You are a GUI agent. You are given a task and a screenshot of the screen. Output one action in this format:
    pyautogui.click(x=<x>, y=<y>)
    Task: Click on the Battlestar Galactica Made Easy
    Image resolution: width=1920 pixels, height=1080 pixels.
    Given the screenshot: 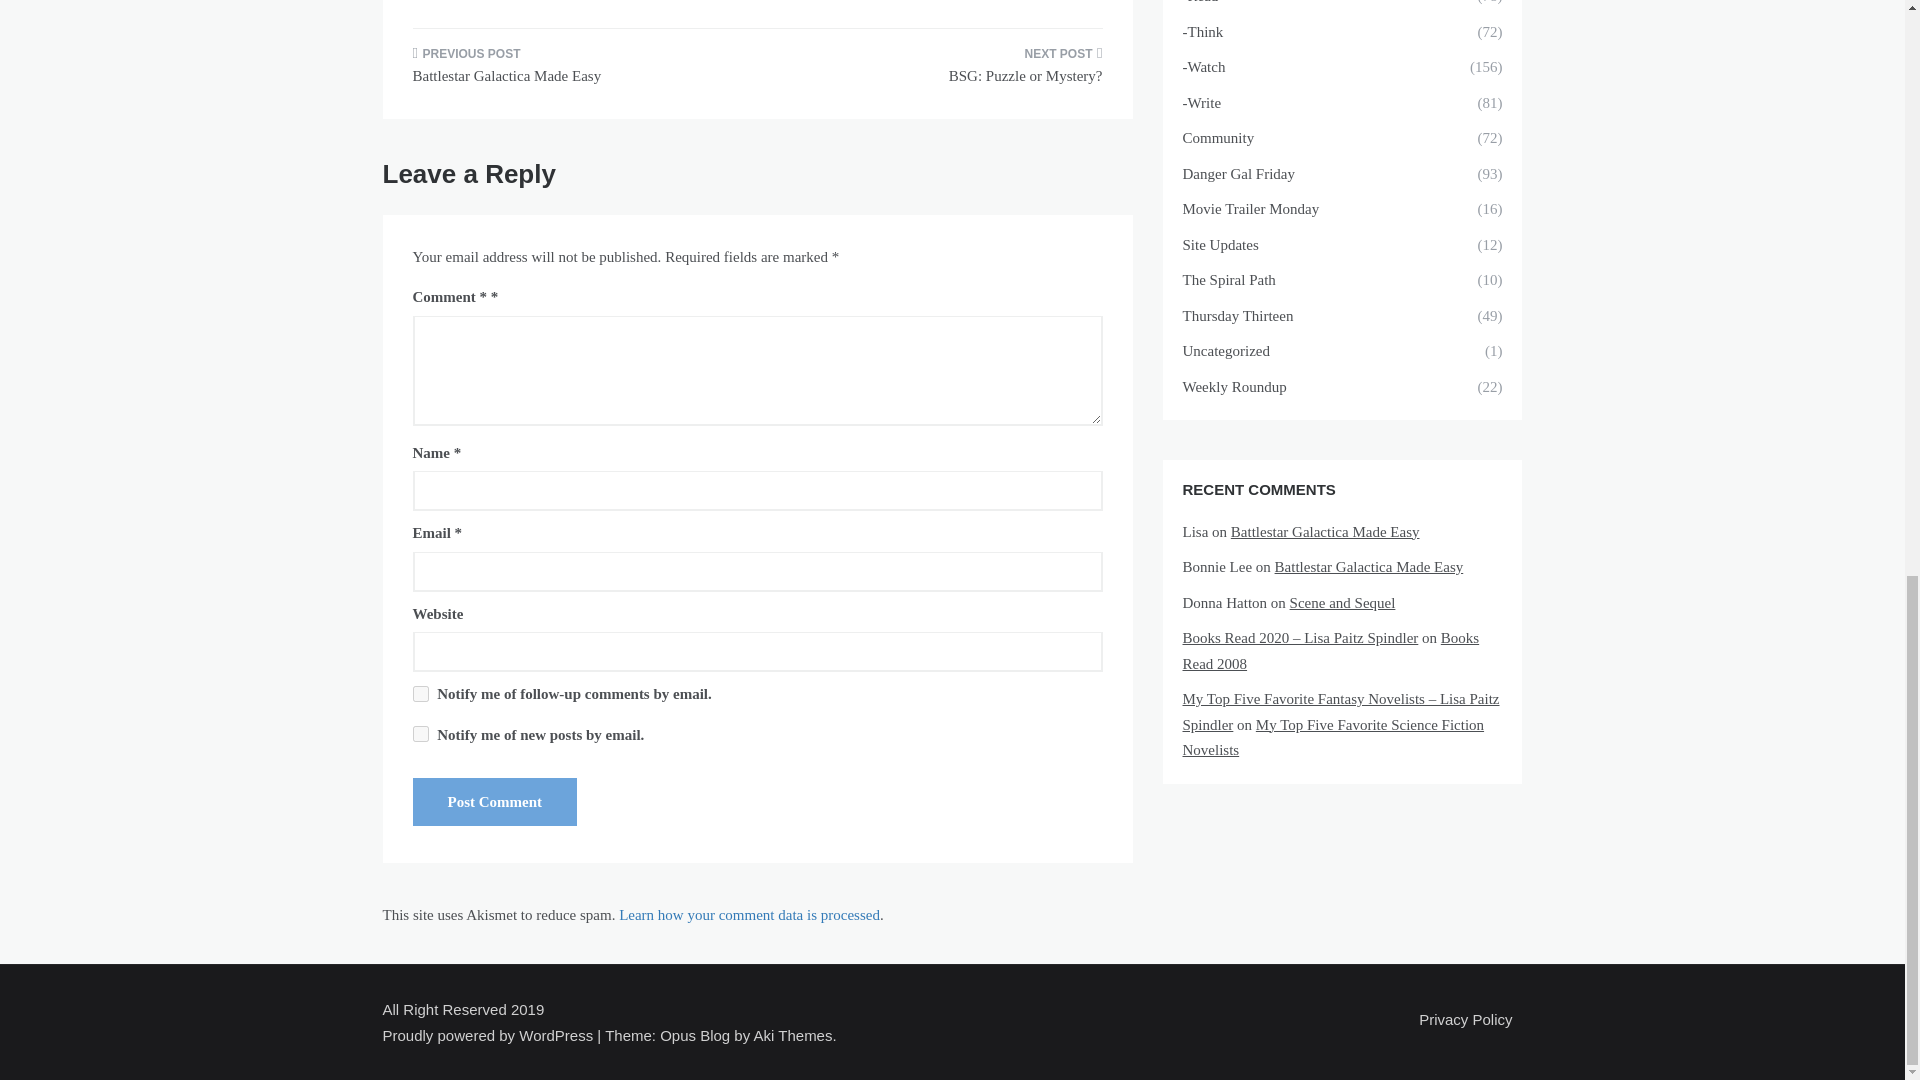 What is the action you would take?
    pyautogui.click(x=576, y=72)
    